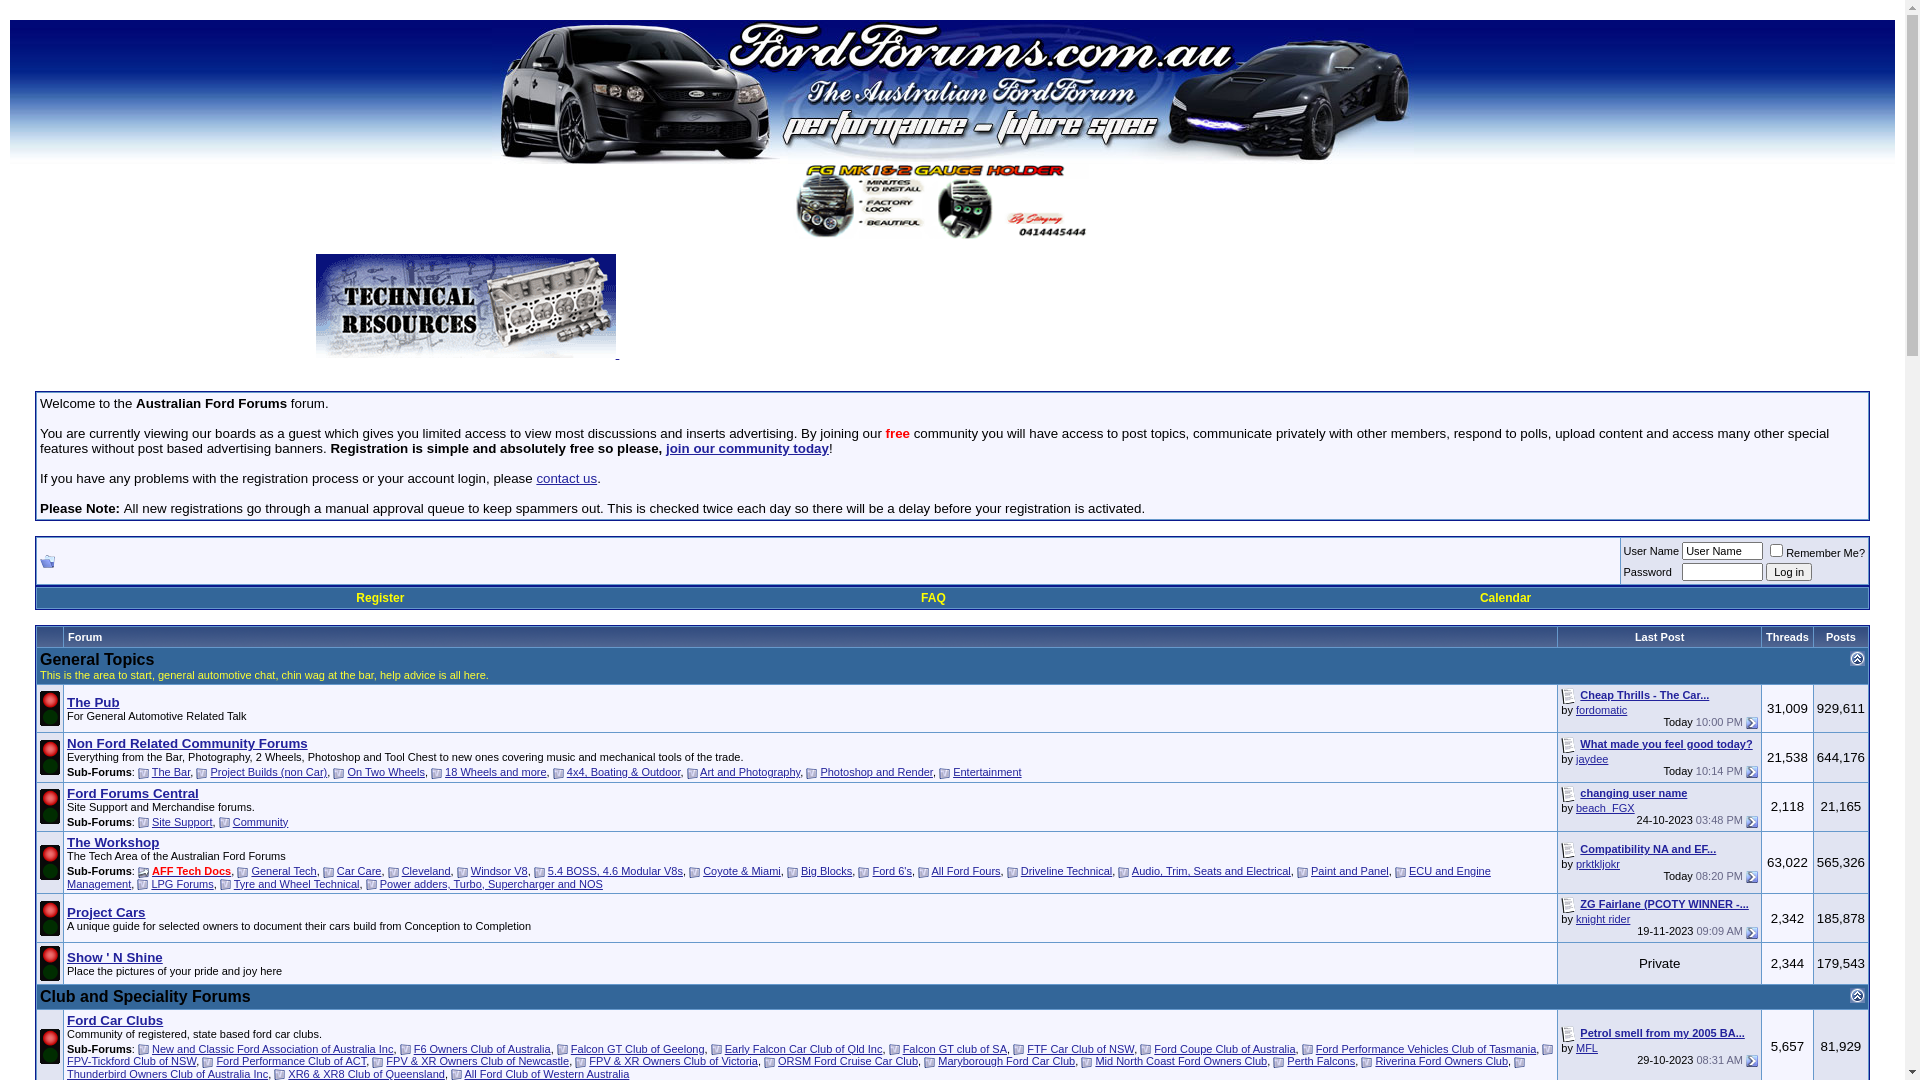 The width and height of the screenshot is (1920, 1080). I want to click on LPG Forums, so click(182, 884).